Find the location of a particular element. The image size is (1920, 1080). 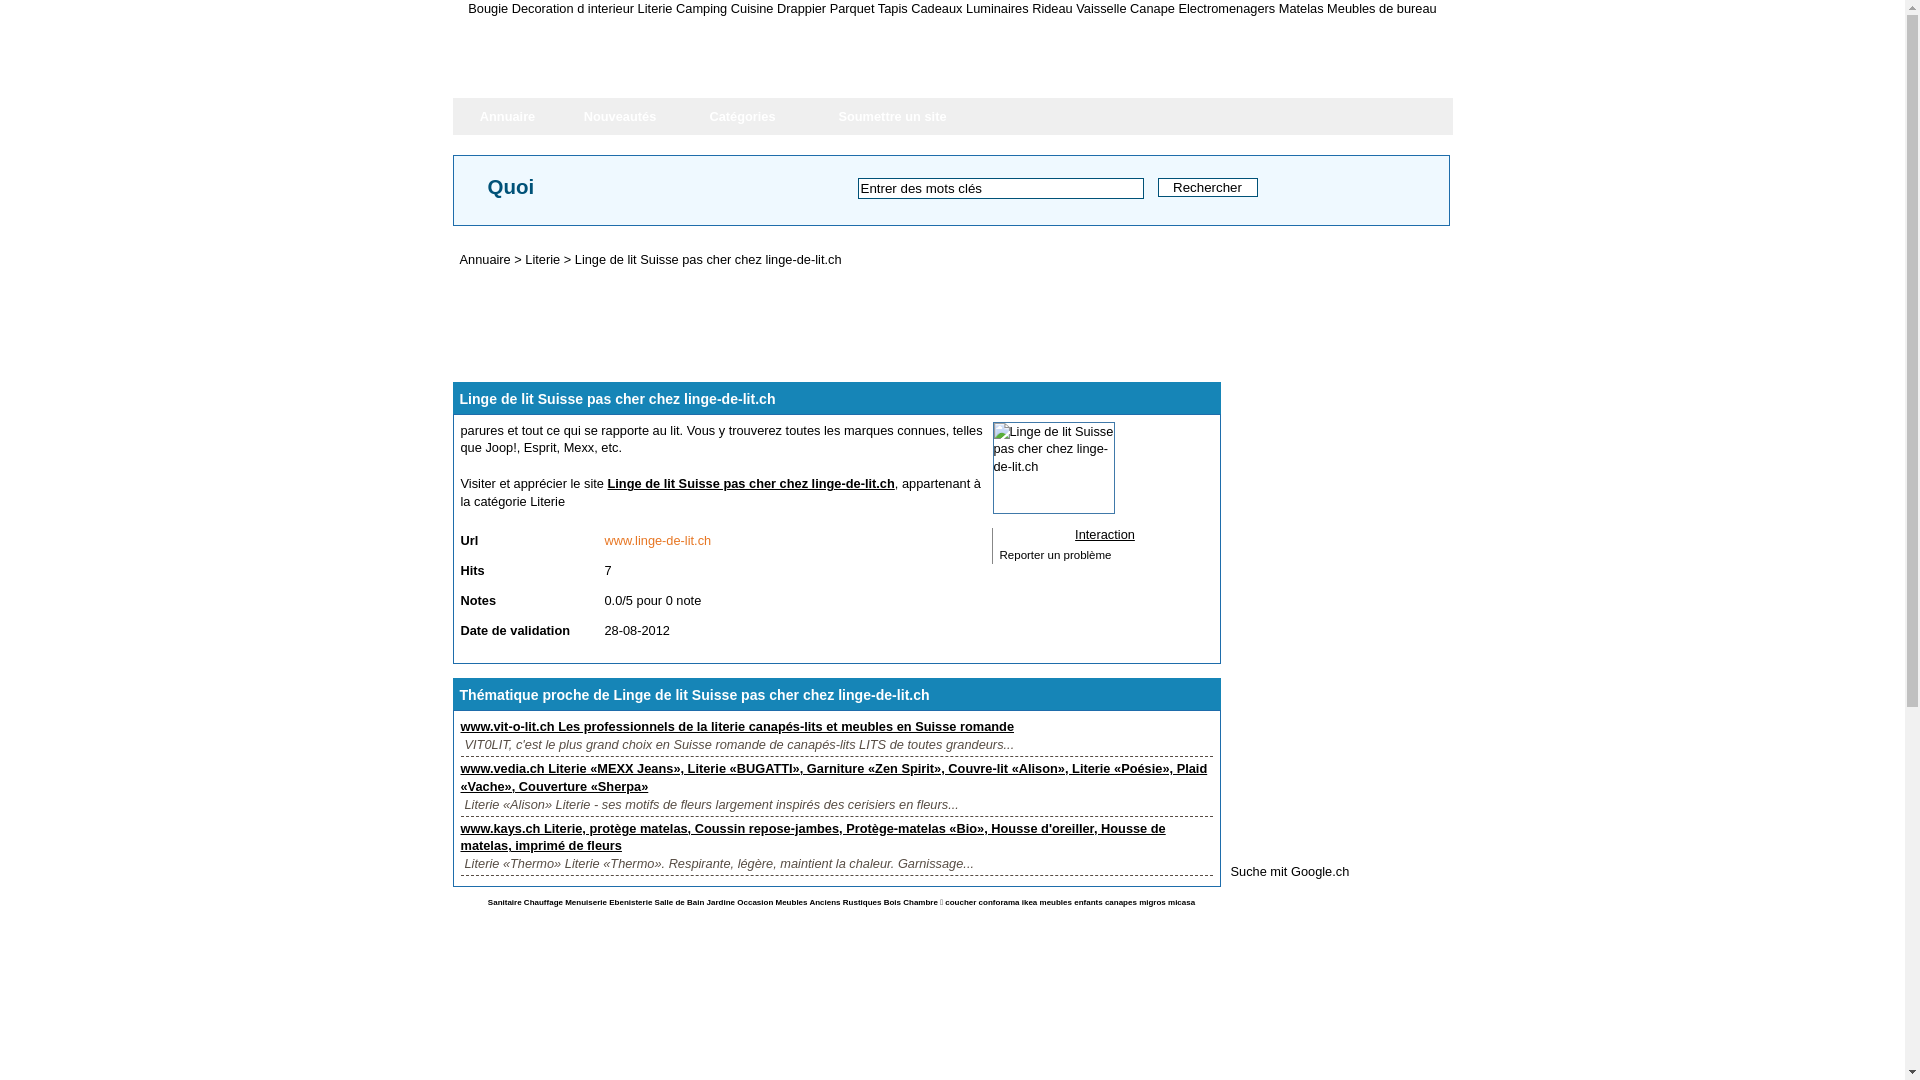

Linge de lit Suisse pas cher chez linge-de-lit.ch is located at coordinates (708, 260).